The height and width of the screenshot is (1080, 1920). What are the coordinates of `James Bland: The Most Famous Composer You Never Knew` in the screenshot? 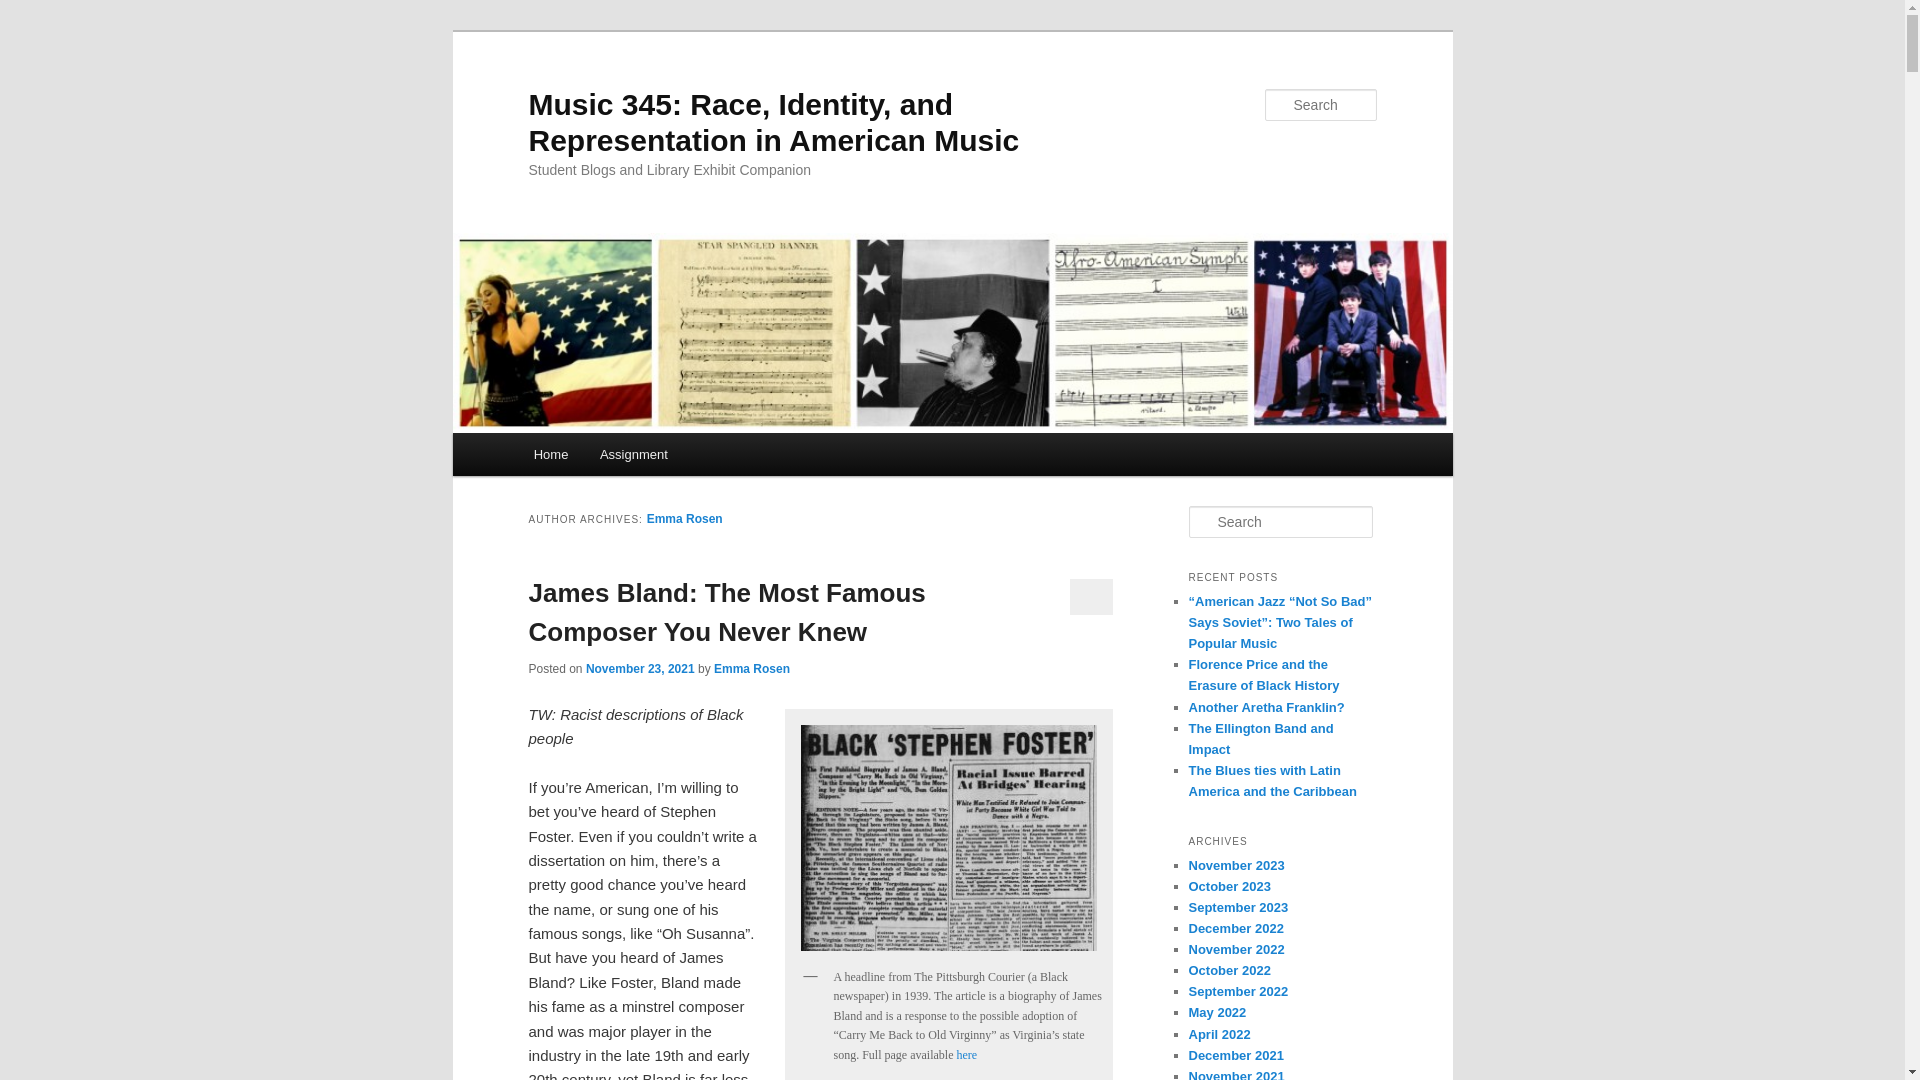 It's located at (726, 612).